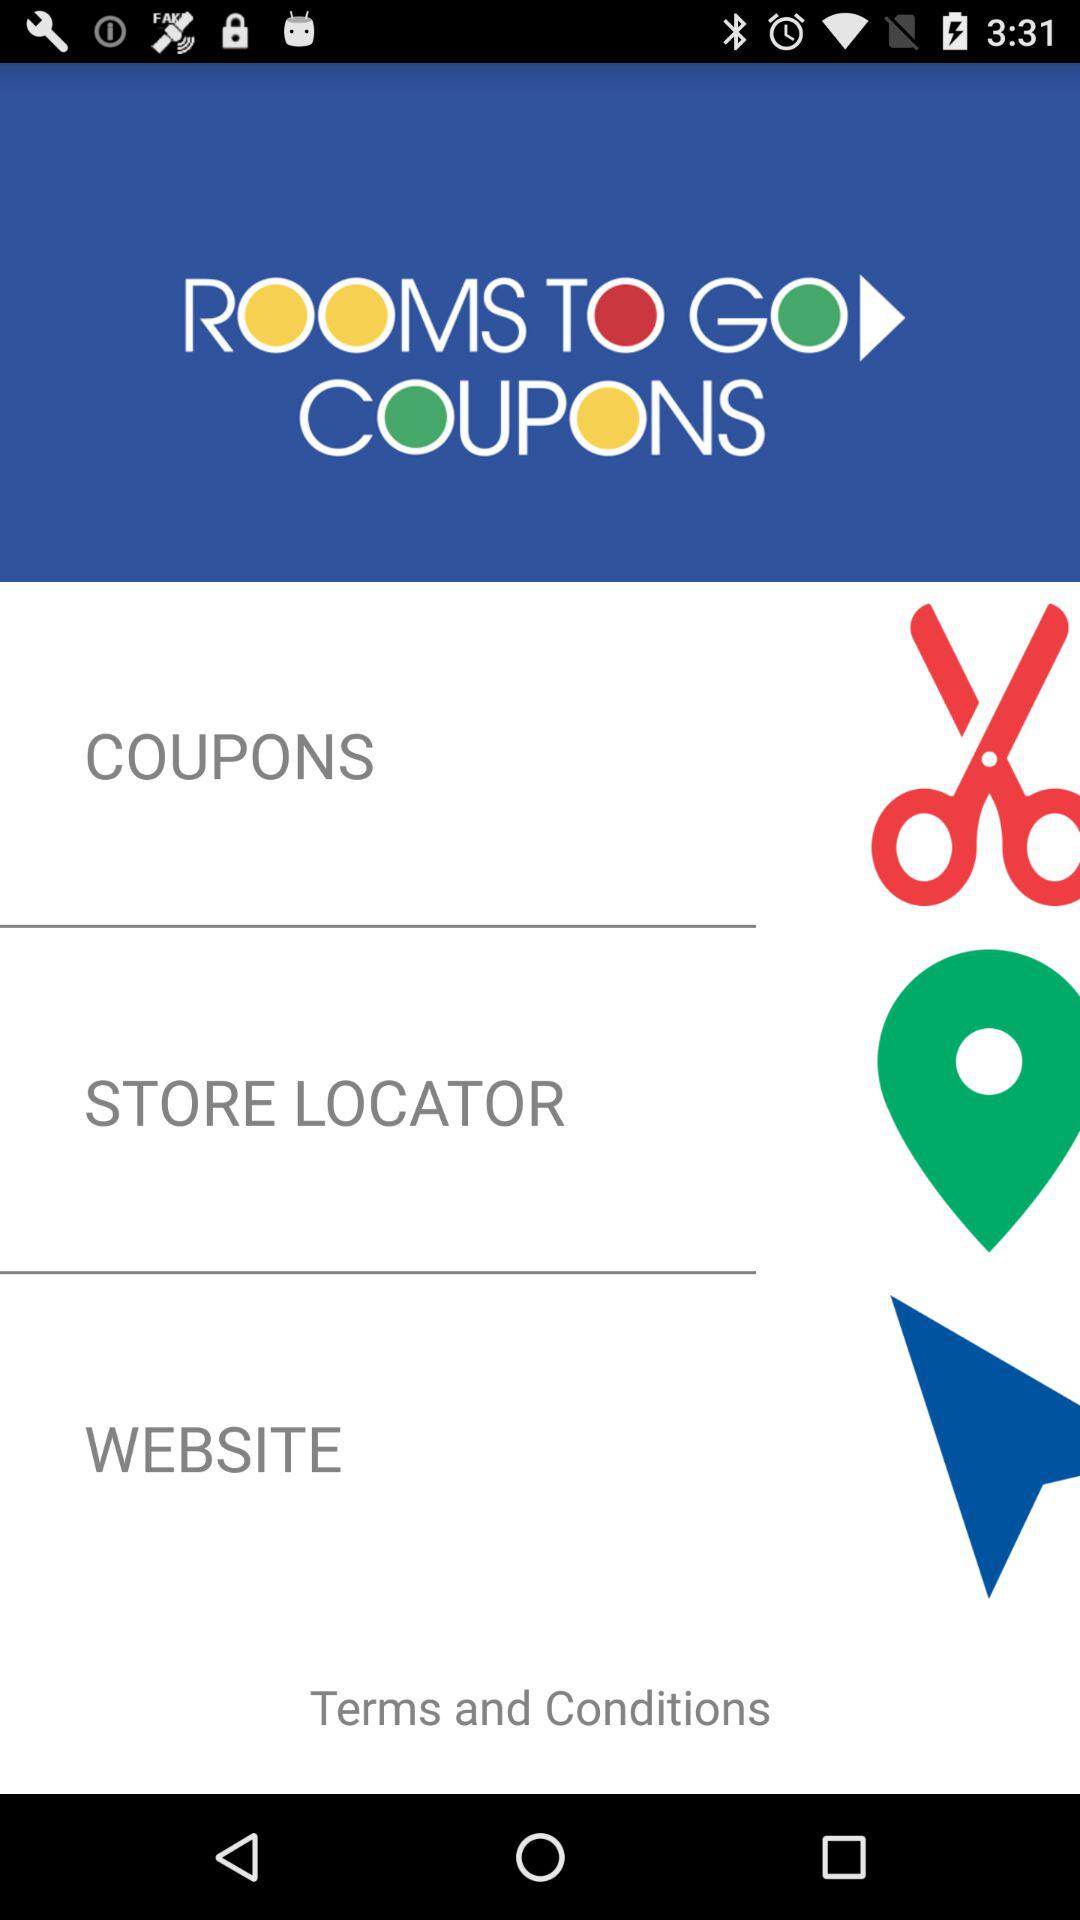 Image resolution: width=1080 pixels, height=1920 pixels. Describe the element at coordinates (540, 754) in the screenshot. I see `choose the button above store locator icon` at that location.